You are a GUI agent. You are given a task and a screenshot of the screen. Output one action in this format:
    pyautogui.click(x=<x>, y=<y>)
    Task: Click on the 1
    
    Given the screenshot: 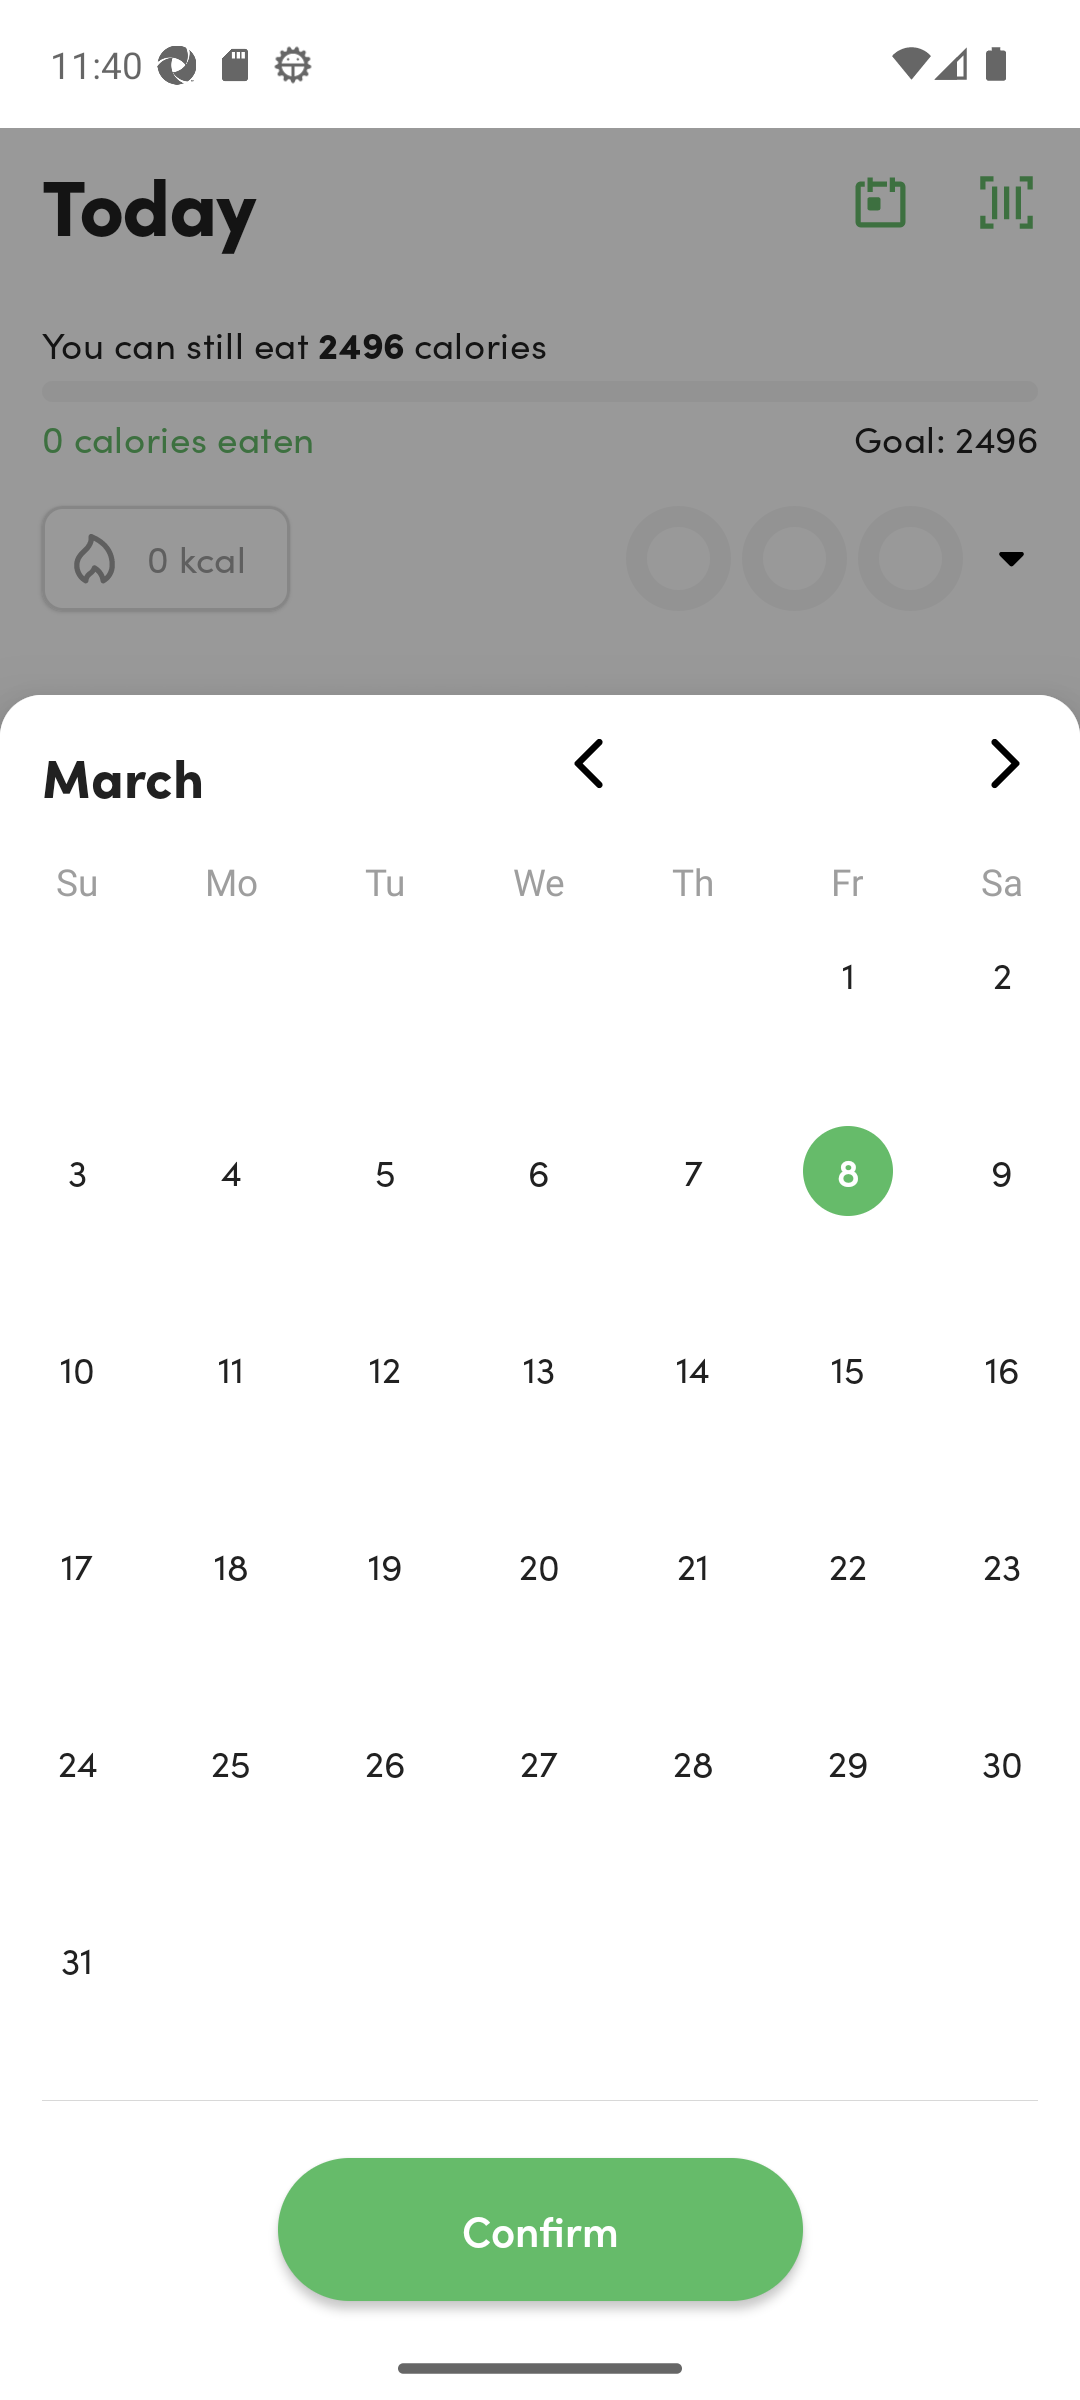 What is the action you would take?
    pyautogui.click(x=848, y=1016)
    